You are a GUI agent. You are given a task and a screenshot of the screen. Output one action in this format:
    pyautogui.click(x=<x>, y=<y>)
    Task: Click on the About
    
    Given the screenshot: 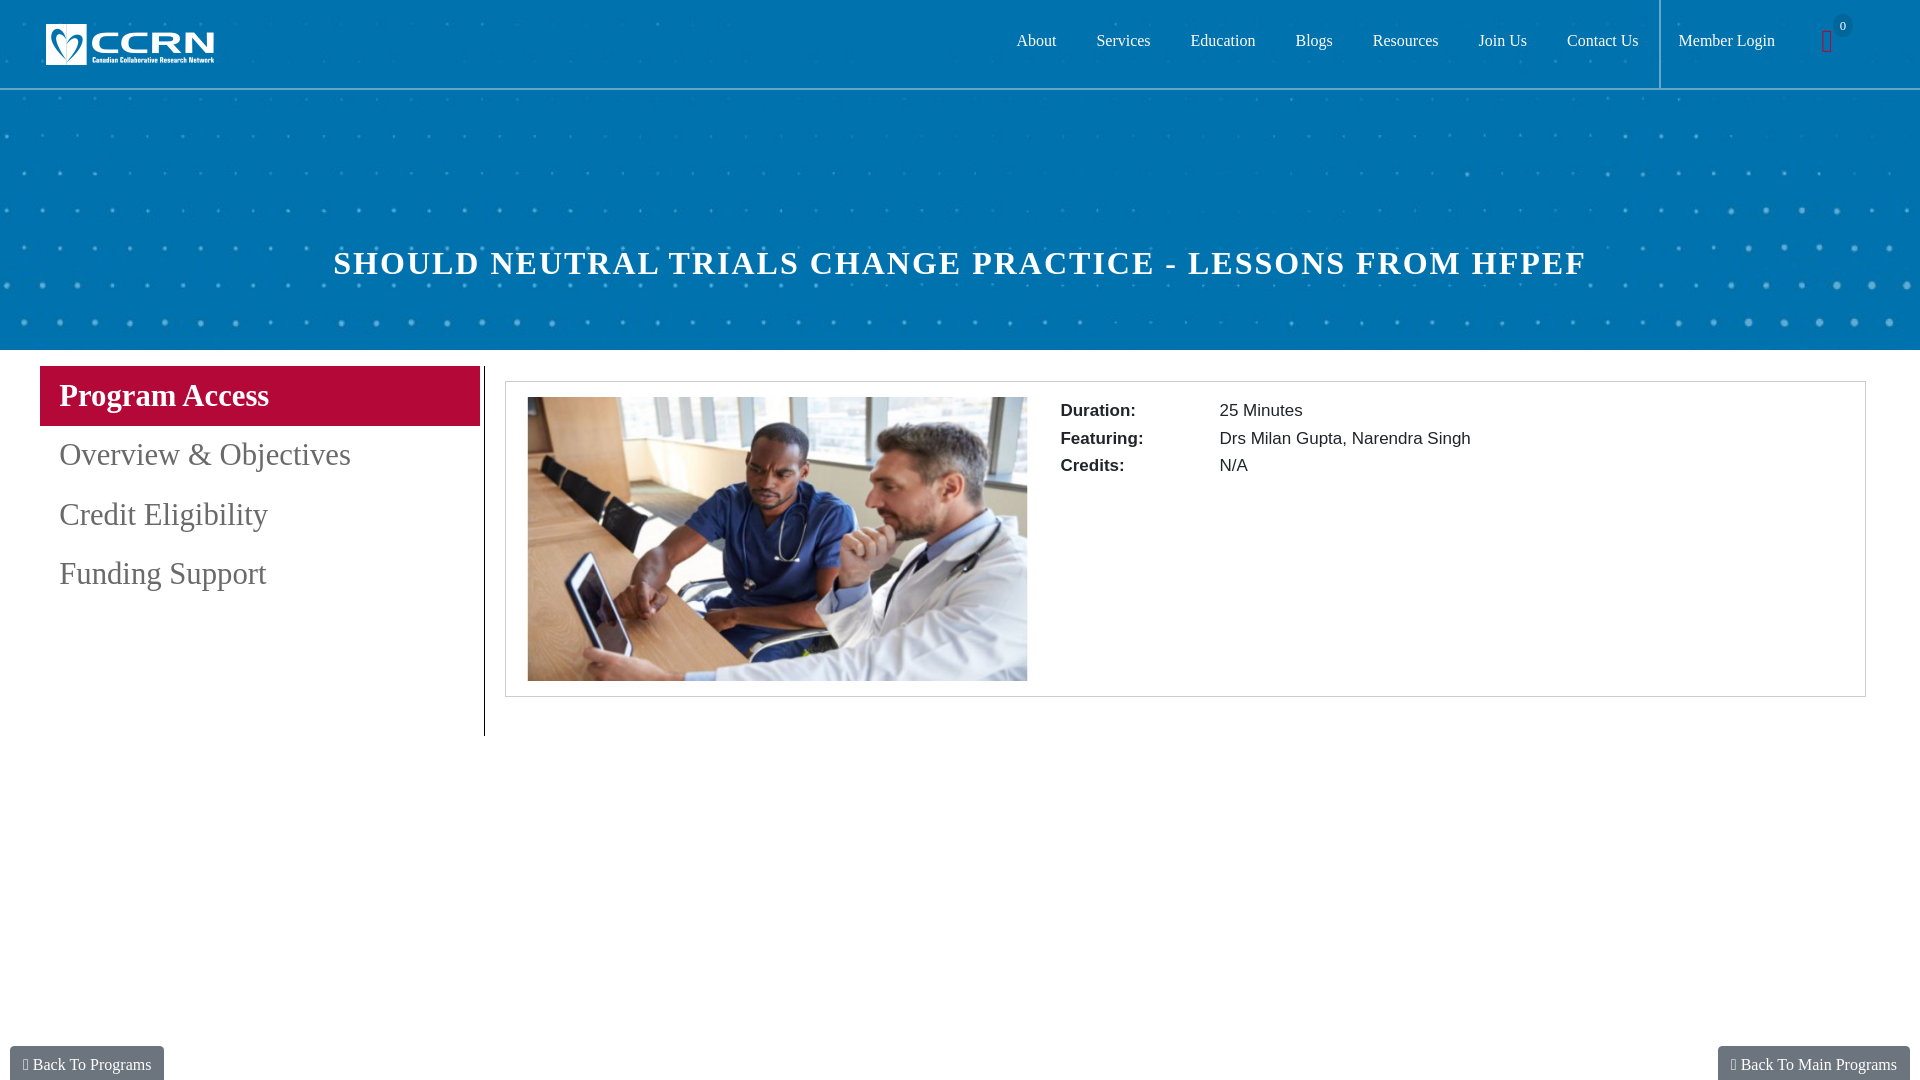 What is the action you would take?
    pyautogui.click(x=1036, y=44)
    